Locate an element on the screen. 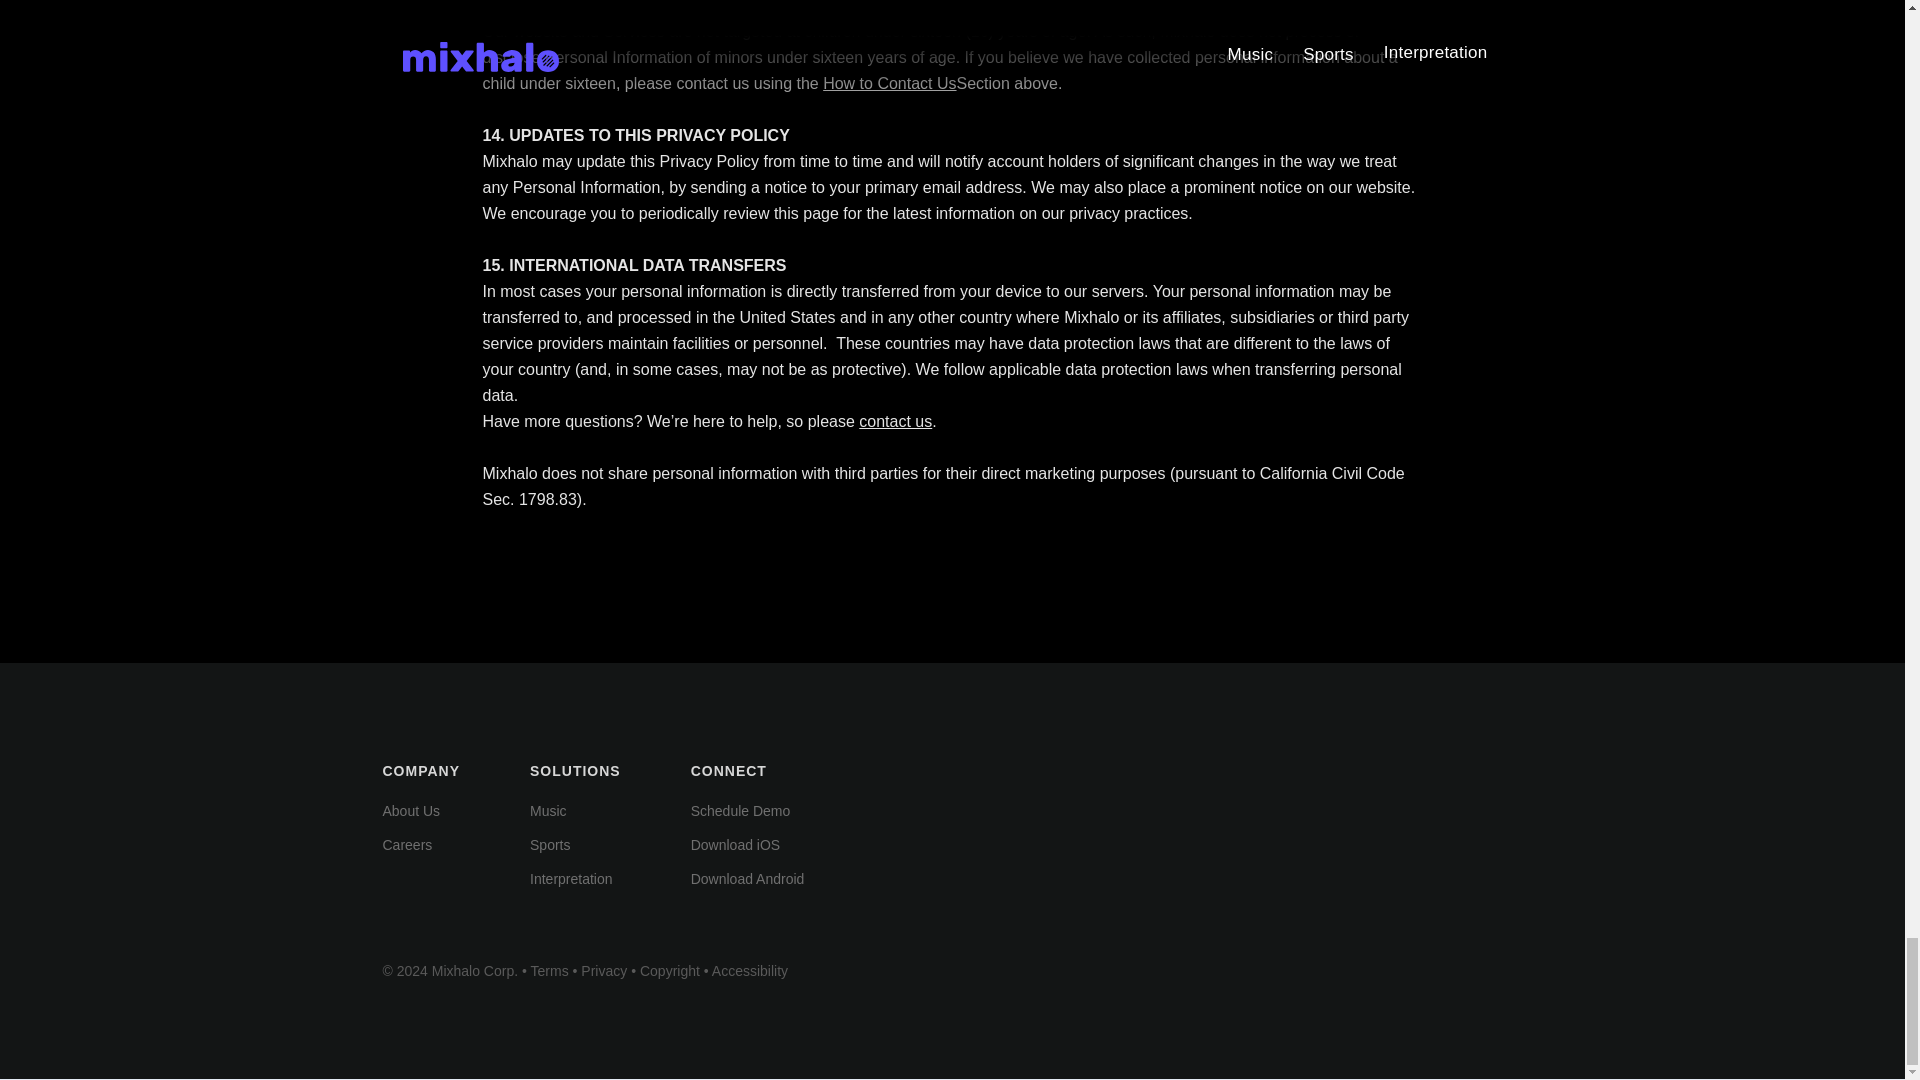 This screenshot has height=1080, width=1920. Interpretation is located at coordinates (570, 878).